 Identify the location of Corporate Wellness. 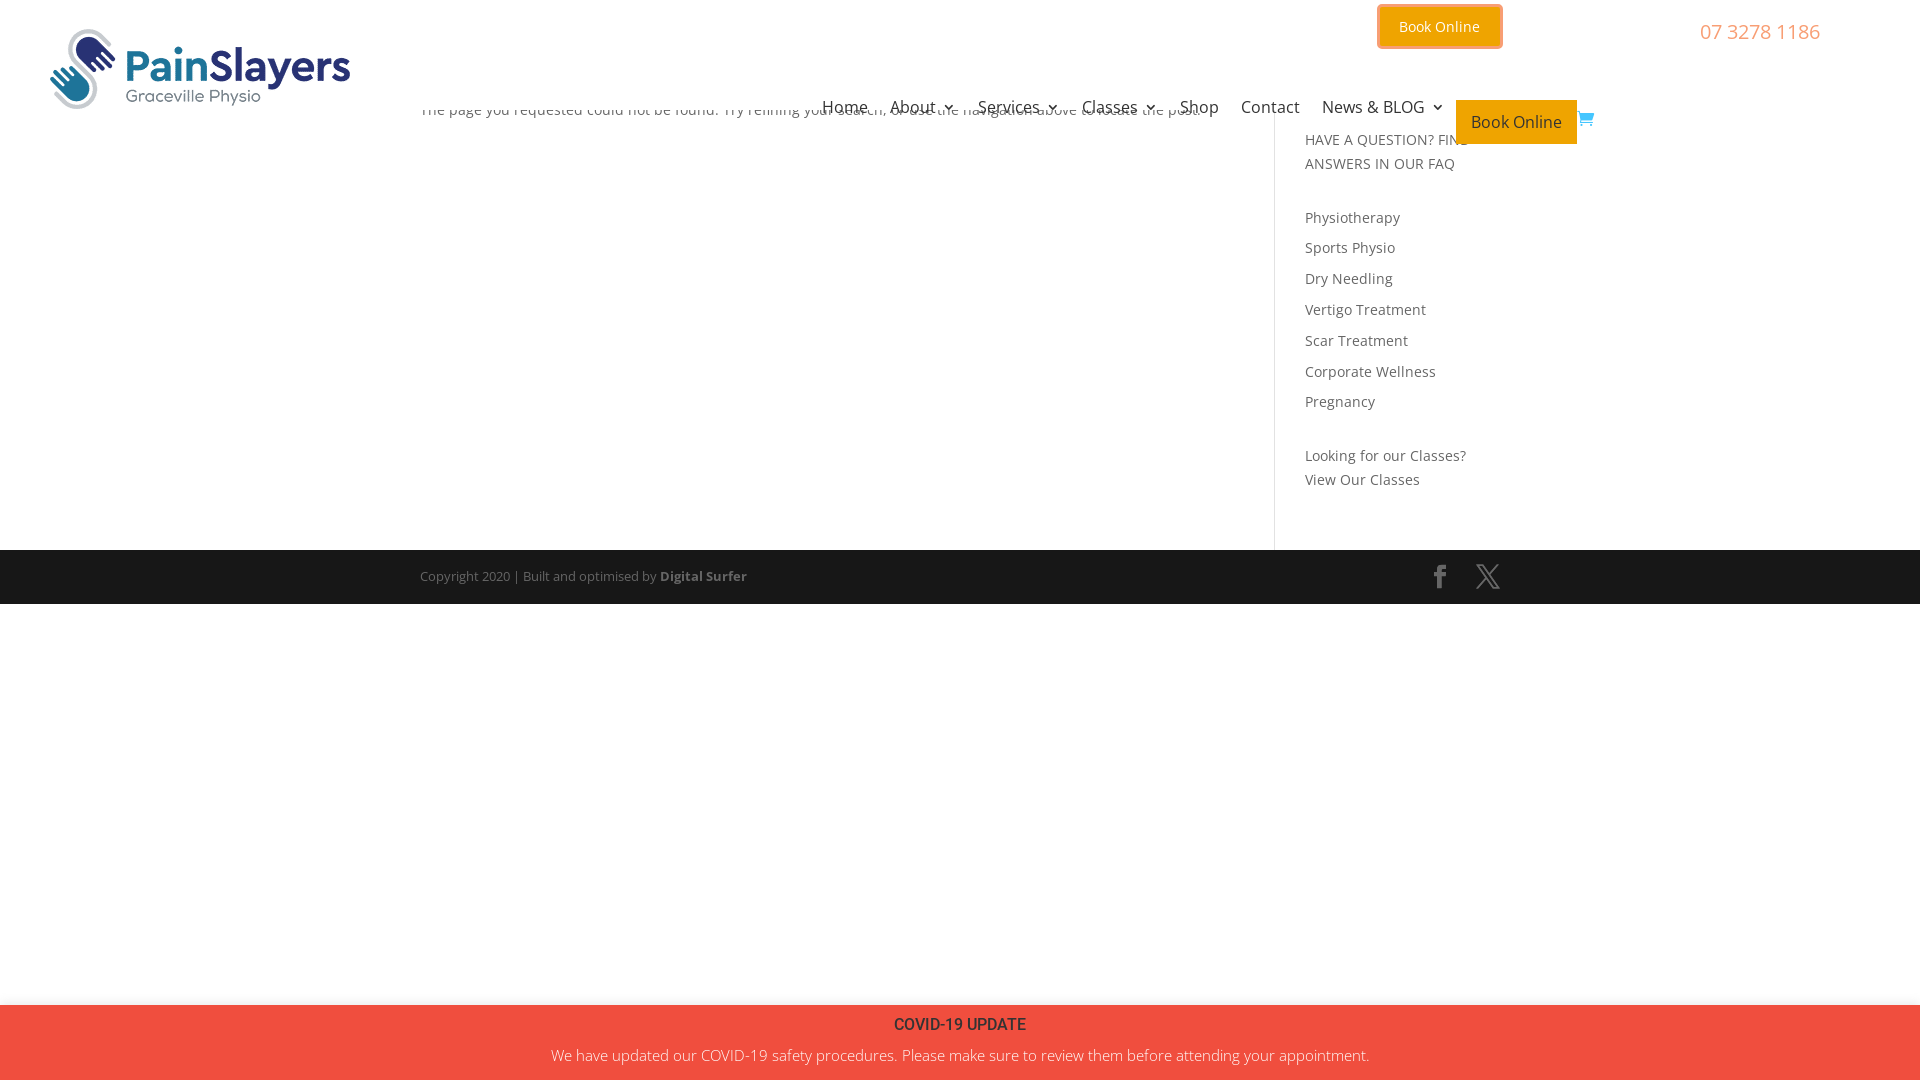
(1370, 372).